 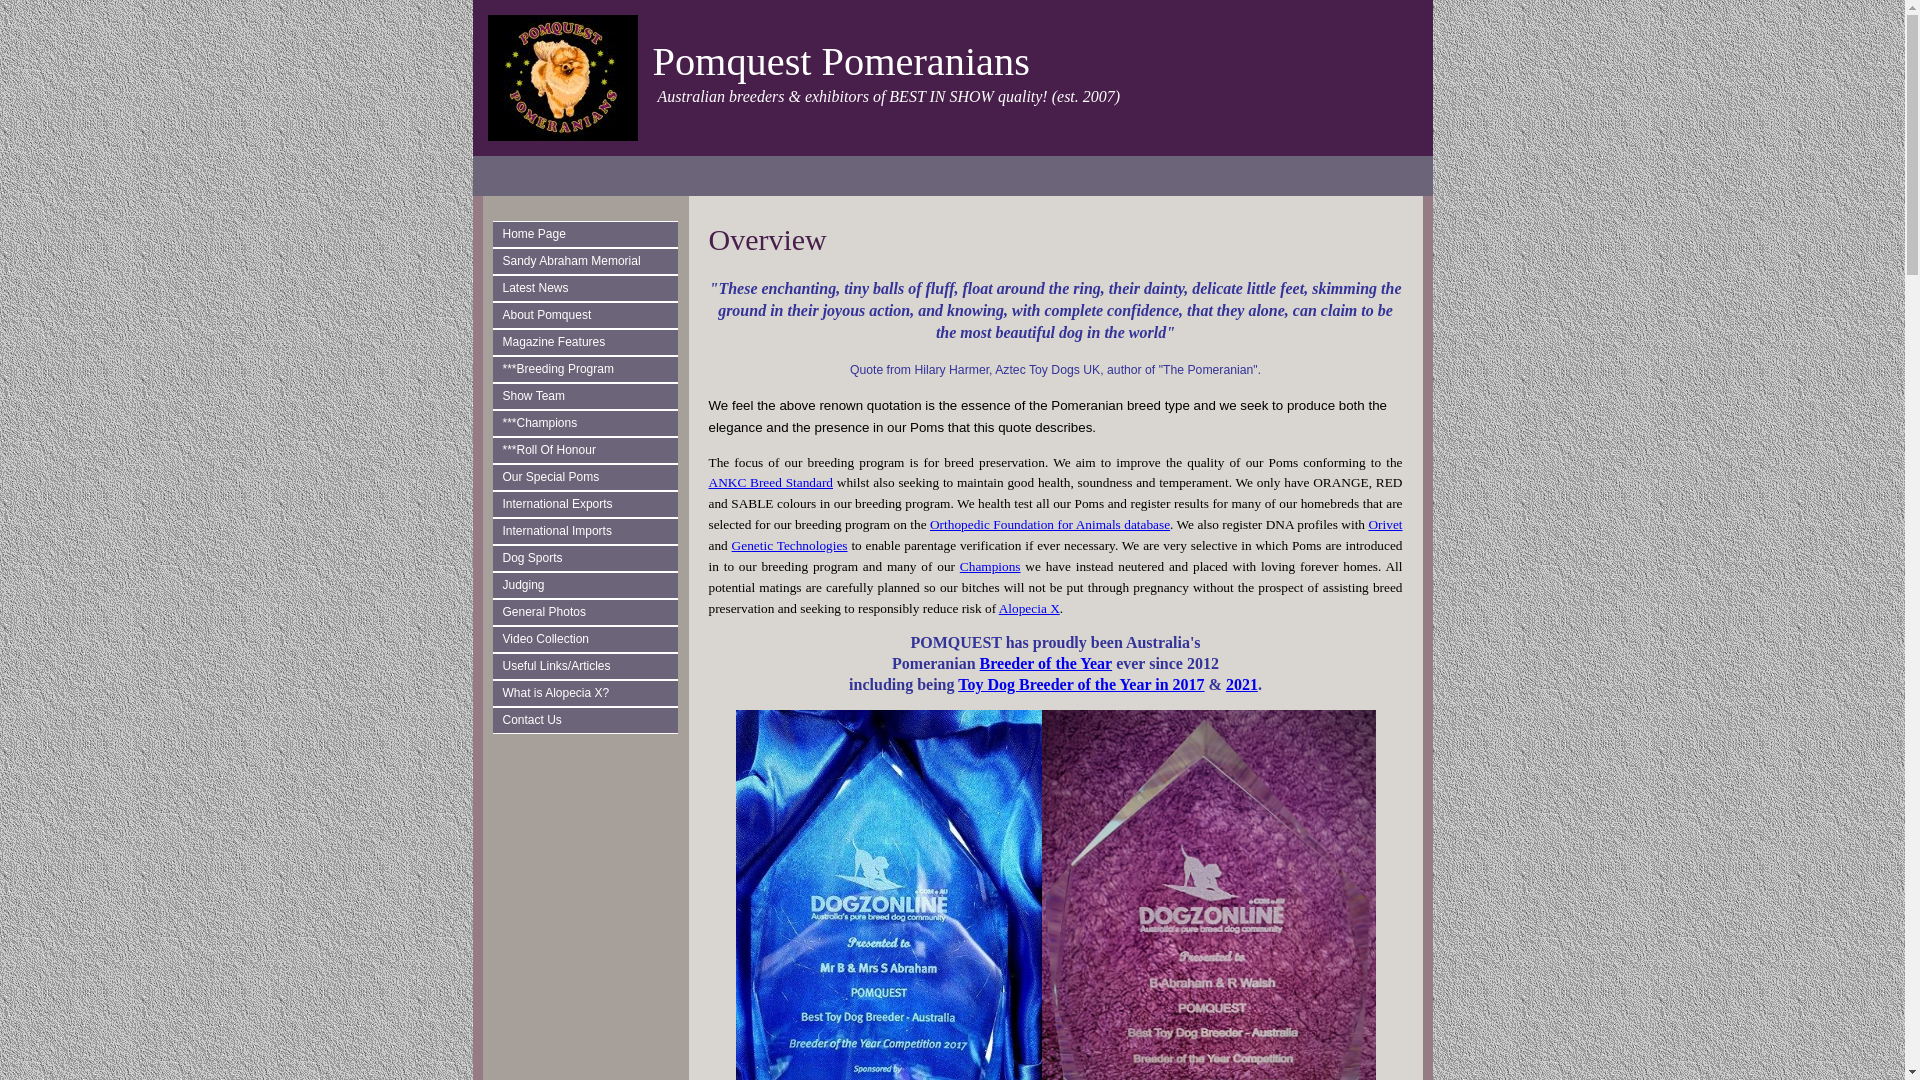 What do you see at coordinates (790, 546) in the screenshot?
I see `Genetic Technologies` at bounding box center [790, 546].